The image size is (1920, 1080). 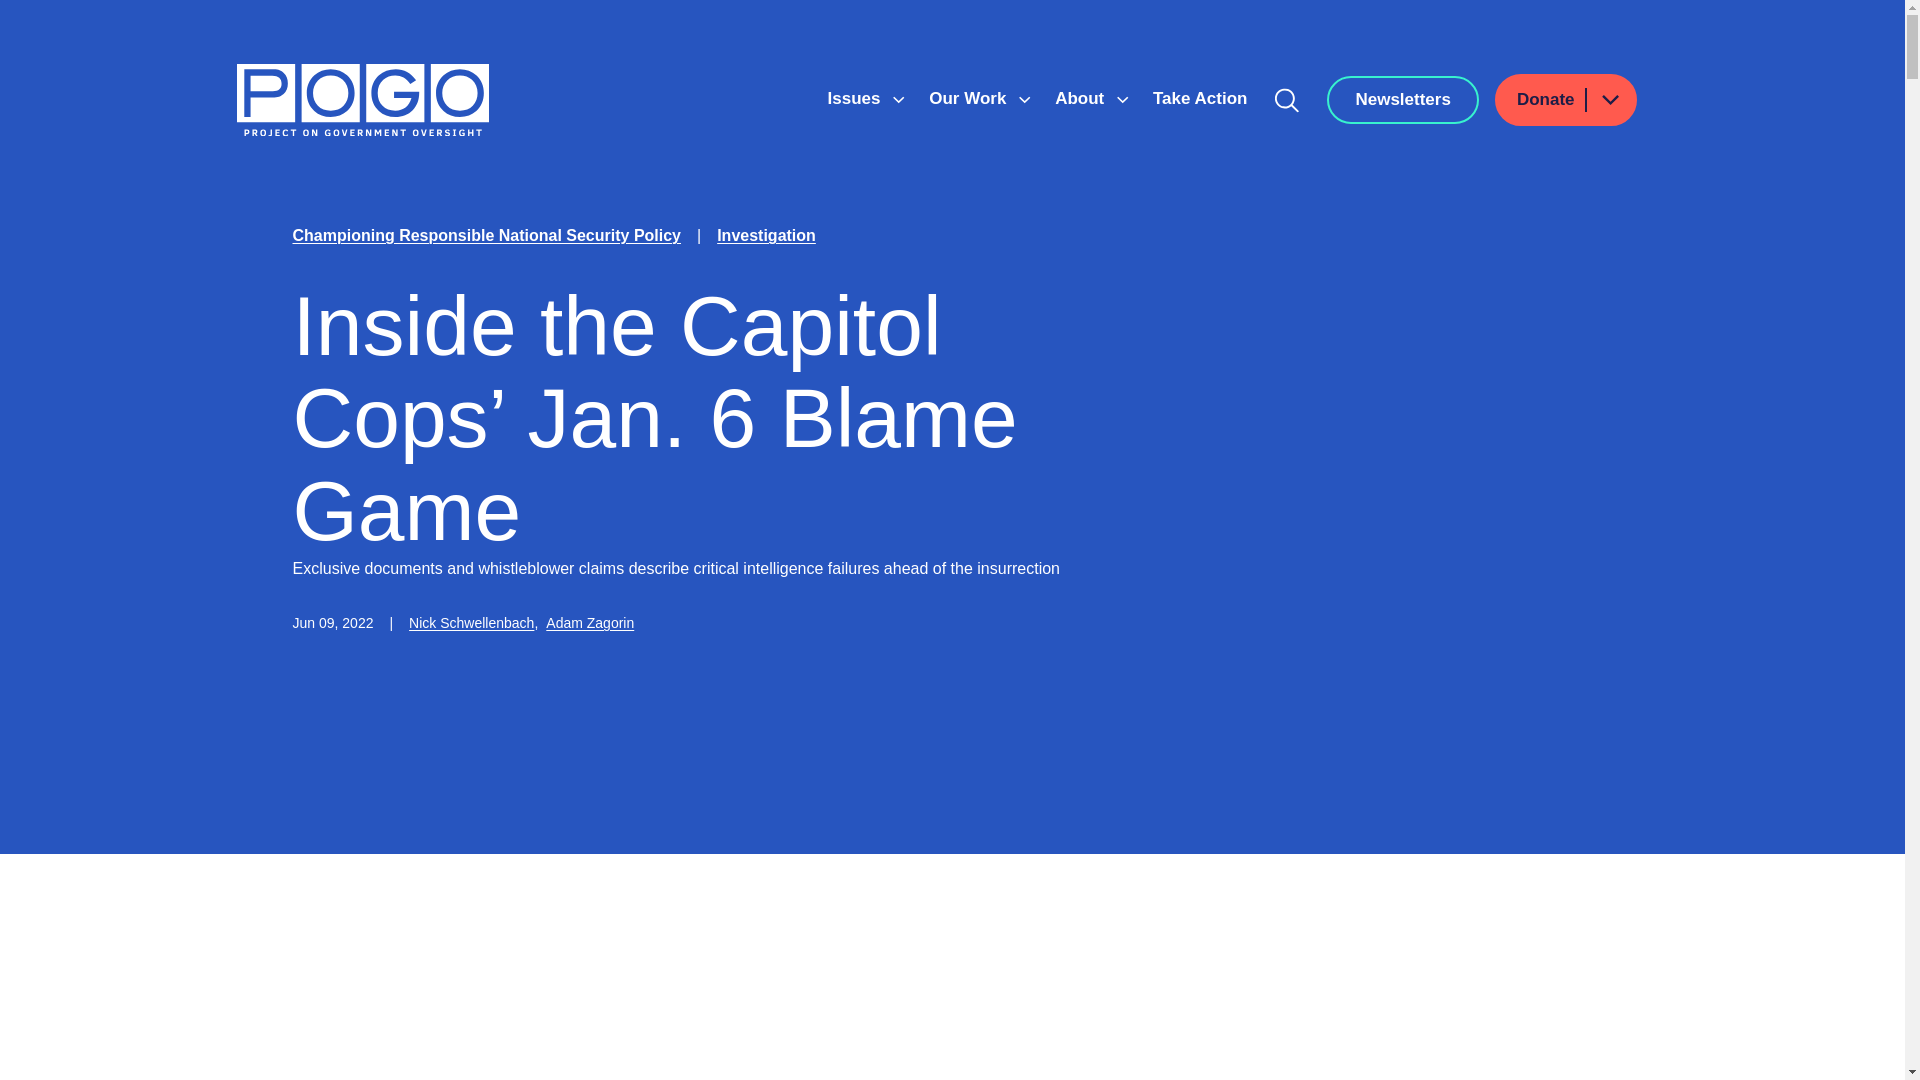 What do you see at coordinates (898, 100) in the screenshot?
I see `Show submenu for Issues` at bounding box center [898, 100].